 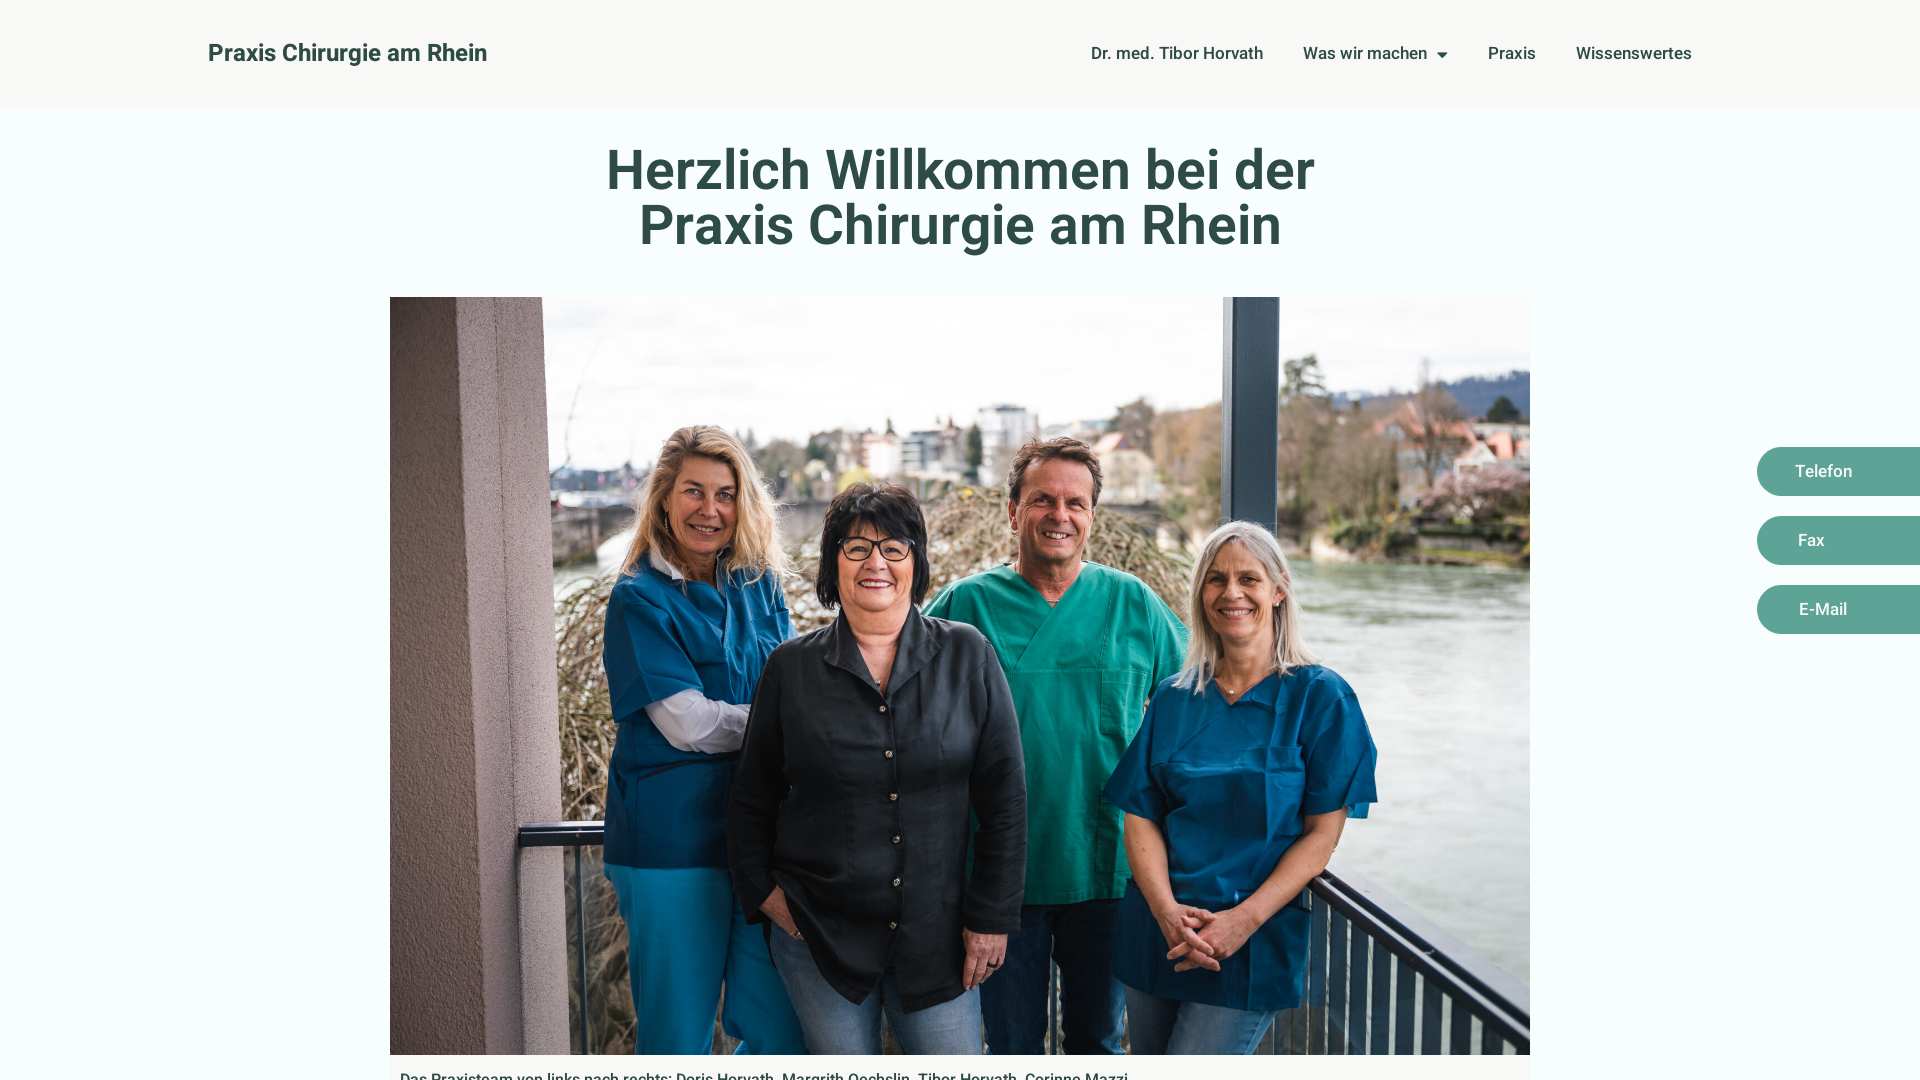 What do you see at coordinates (1177, 54) in the screenshot?
I see `Dr. med. Tibor Horvath` at bounding box center [1177, 54].